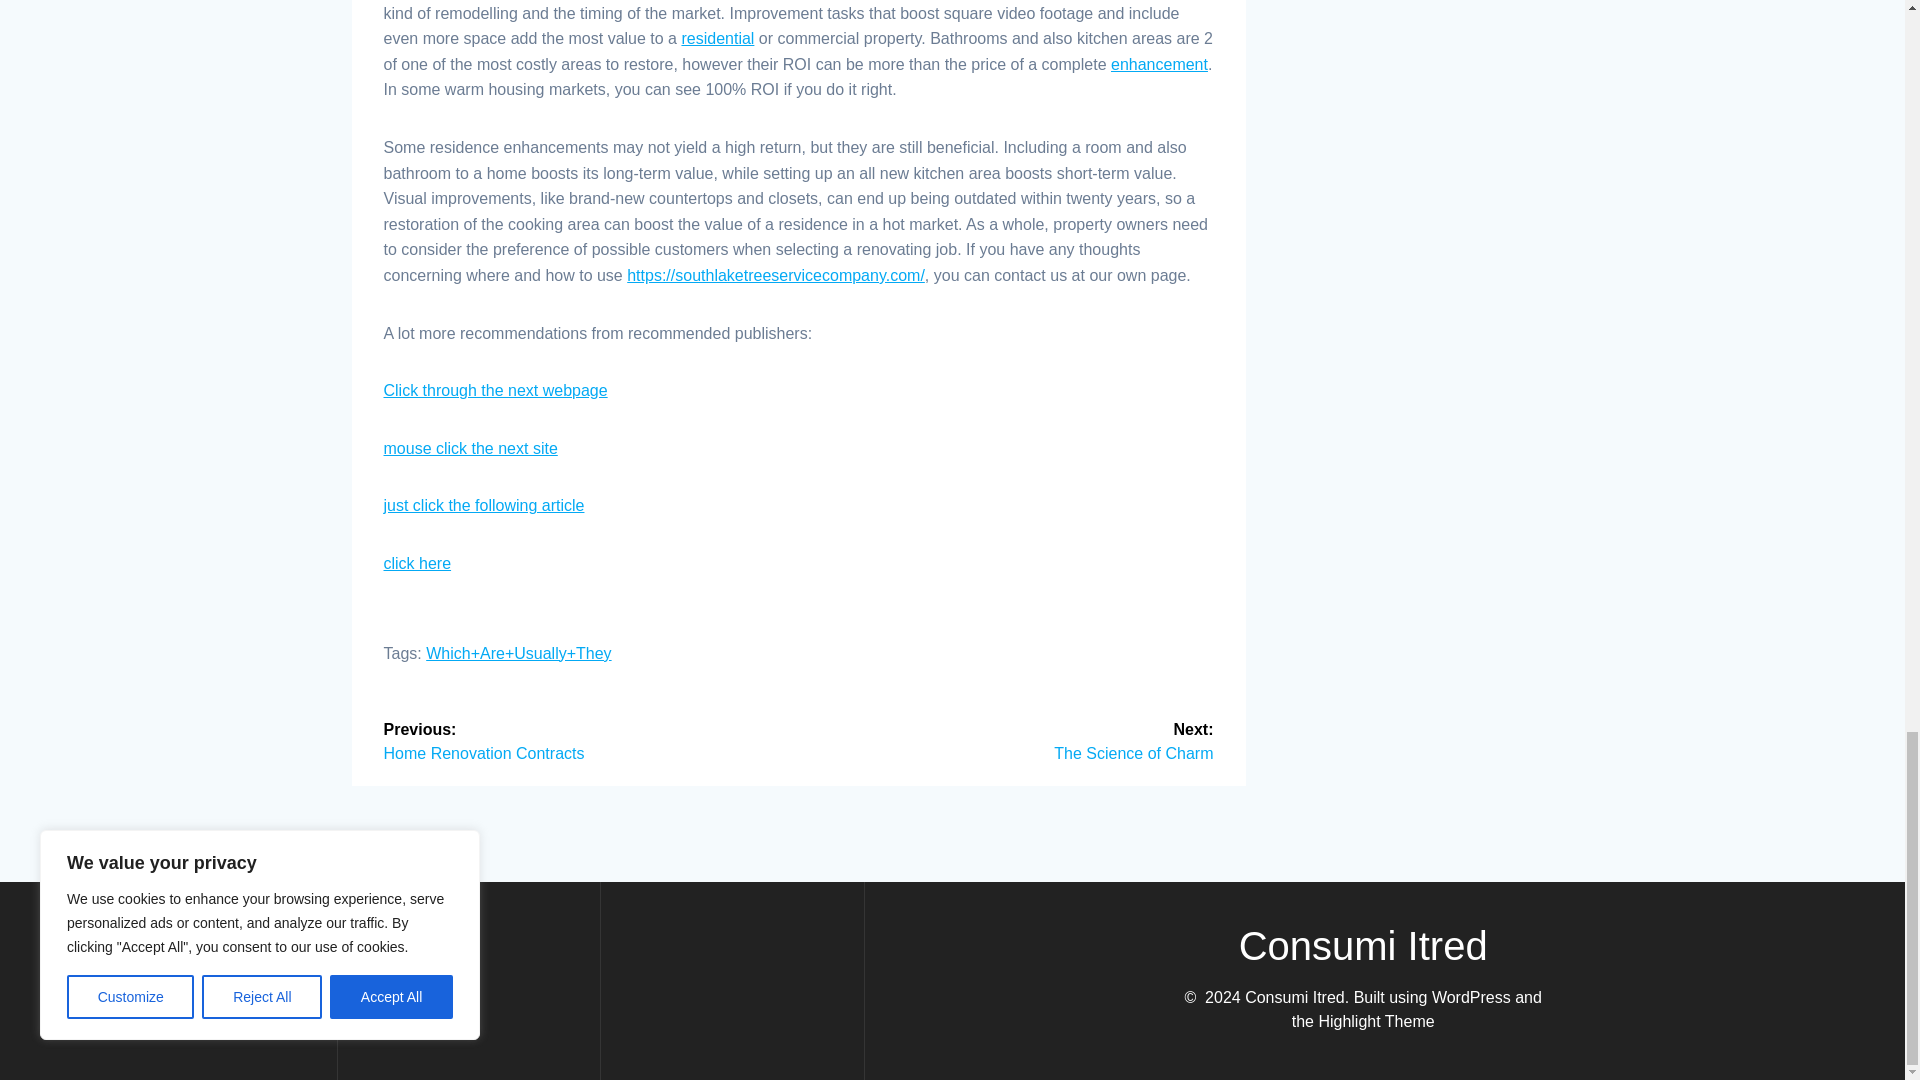 The height and width of the screenshot is (1080, 1920). What do you see at coordinates (1159, 64) in the screenshot?
I see `enhancement` at bounding box center [1159, 64].